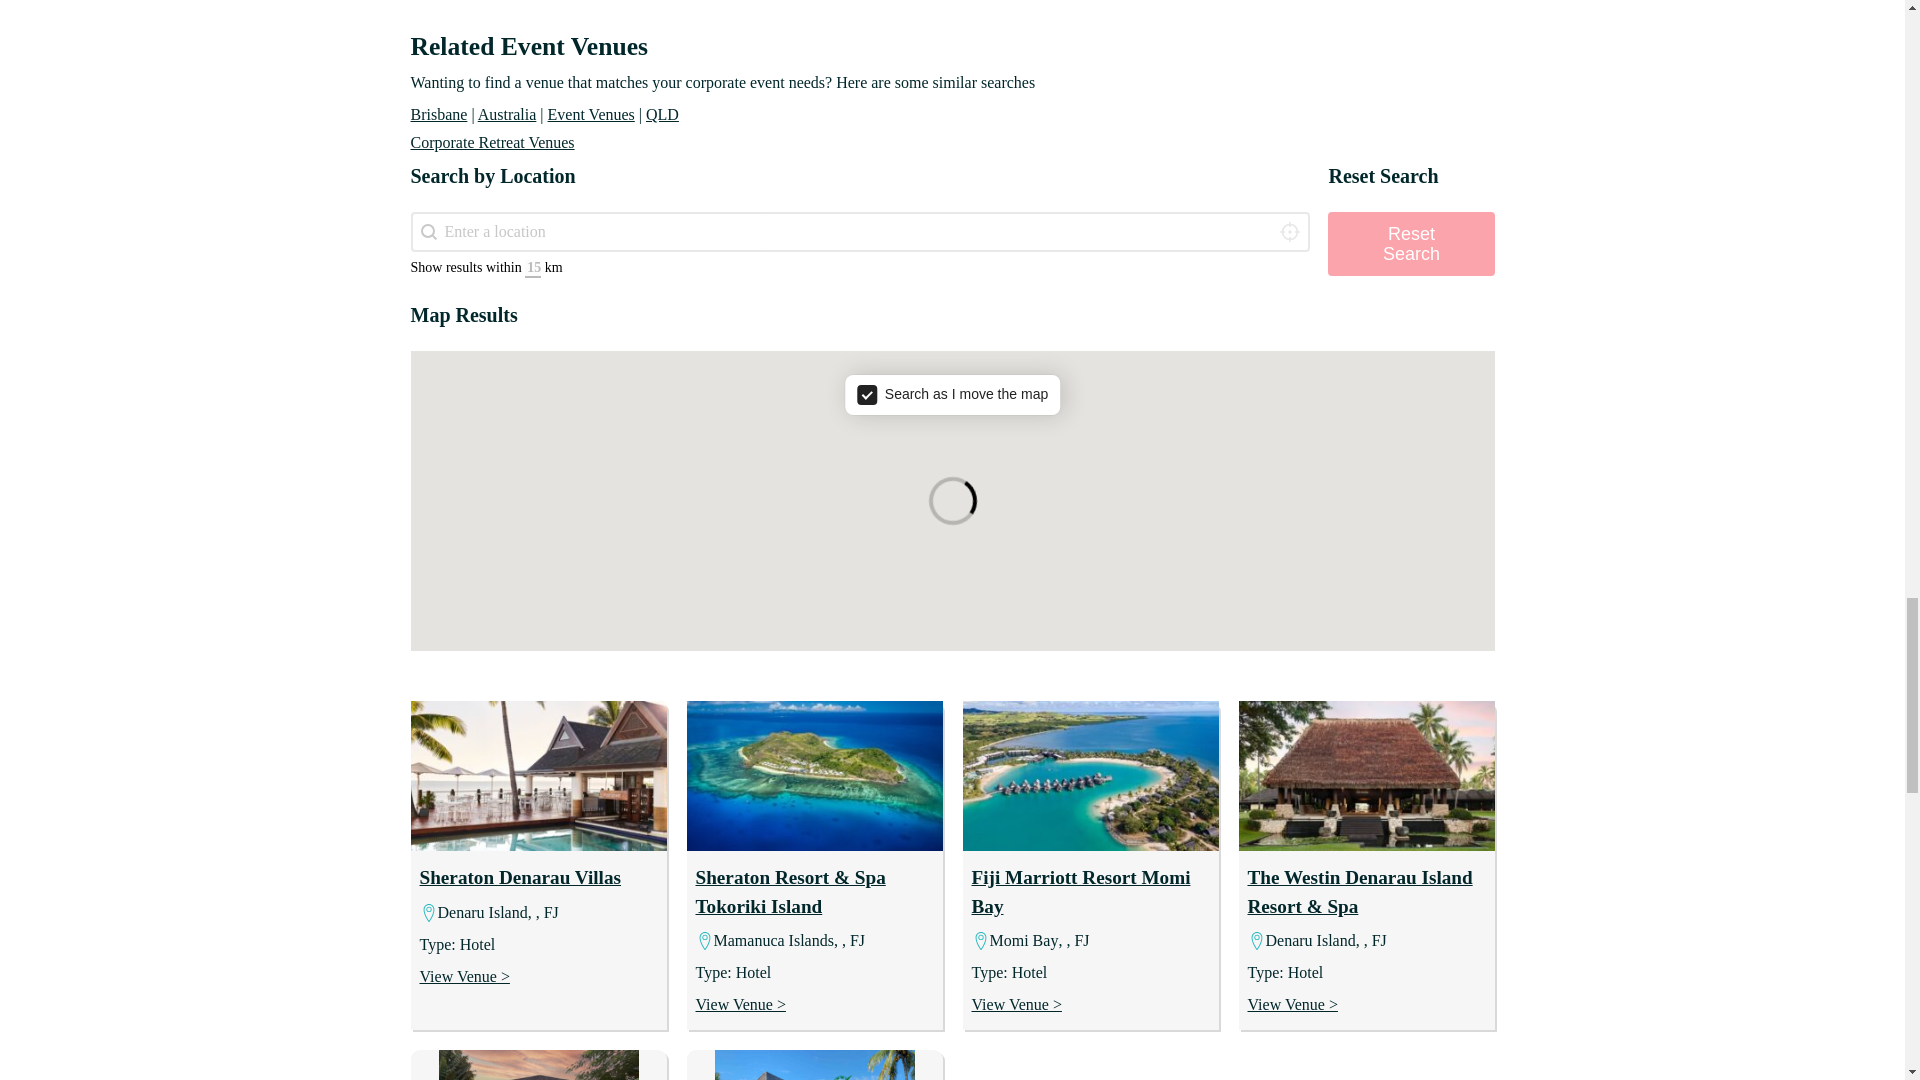 The width and height of the screenshot is (1920, 1080). Describe the element at coordinates (1289, 231) in the screenshot. I see `Locate Me` at that location.